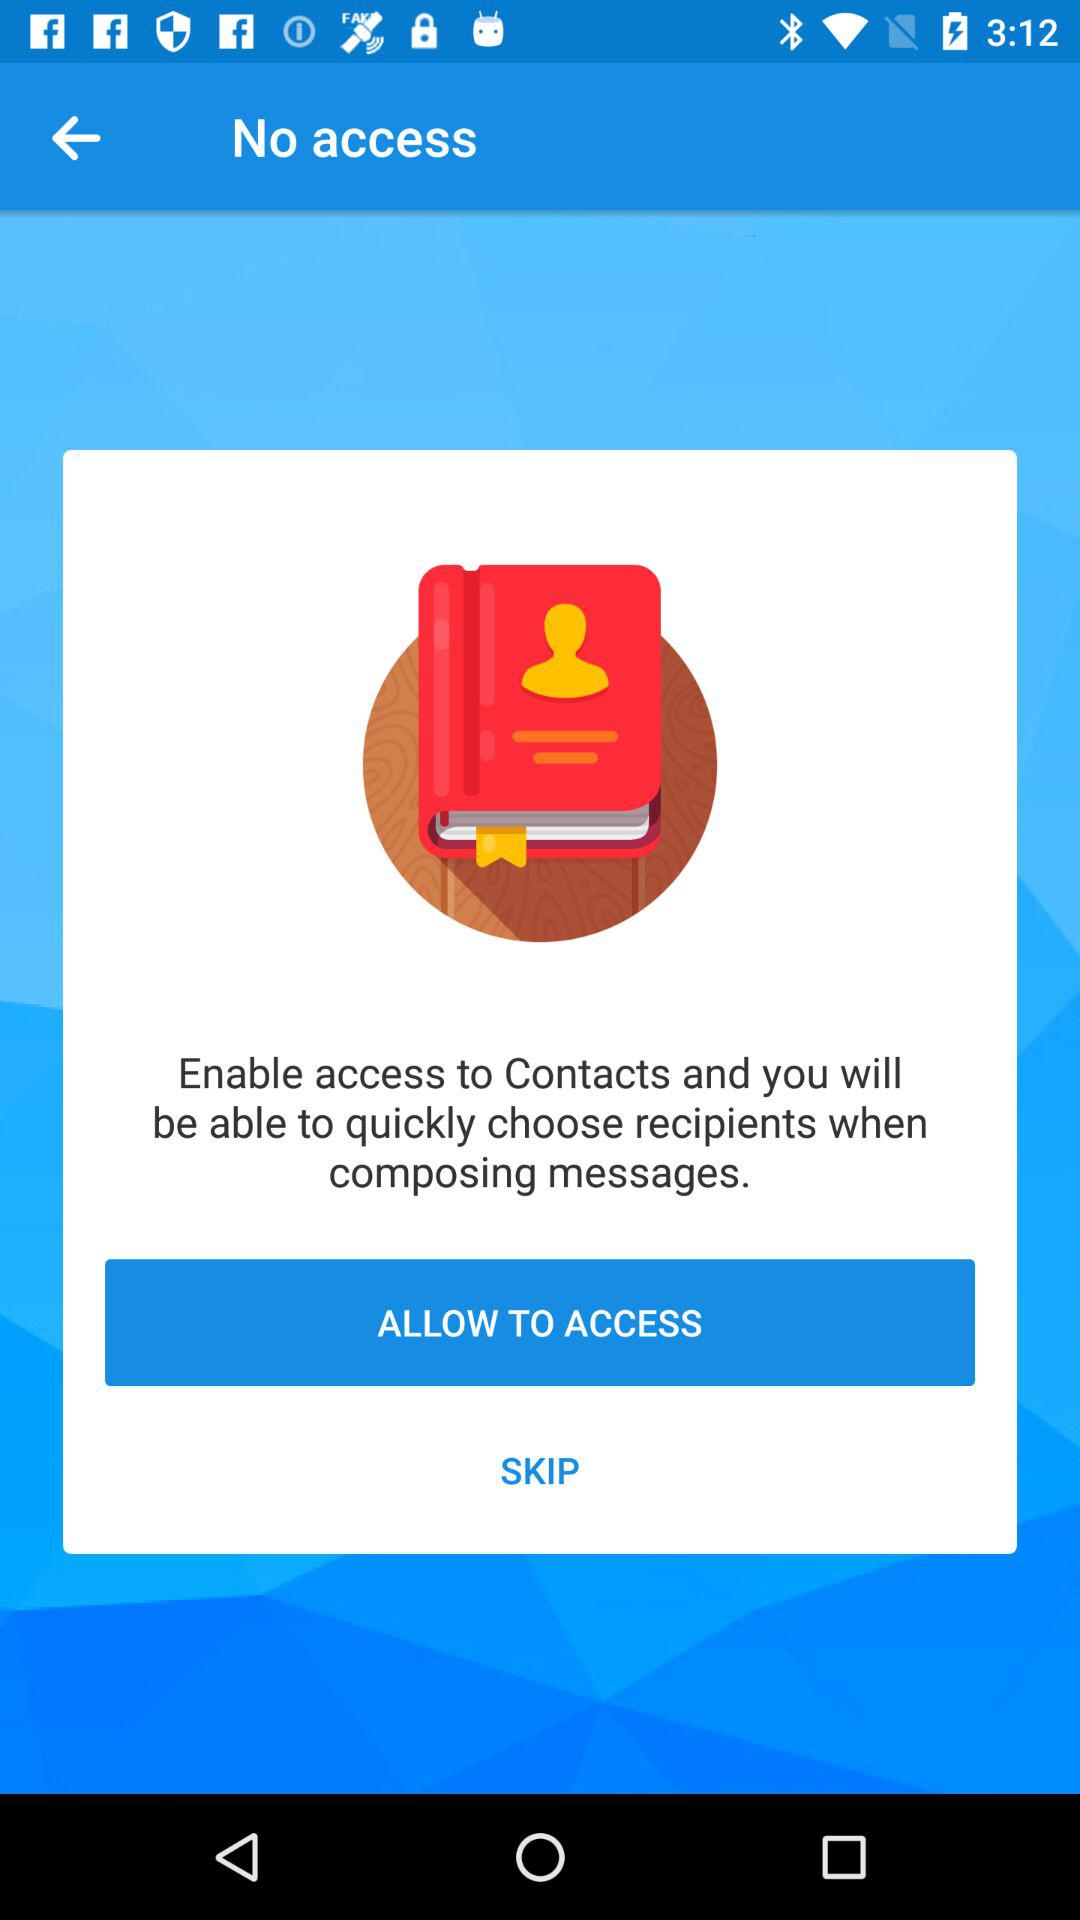 Image resolution: width=1080 pixels, height=1920 pixels. What do you see at coordinates (540, 1470) in the screenshot?
I see `launch skip icon` at bounding box center [540, 1470].